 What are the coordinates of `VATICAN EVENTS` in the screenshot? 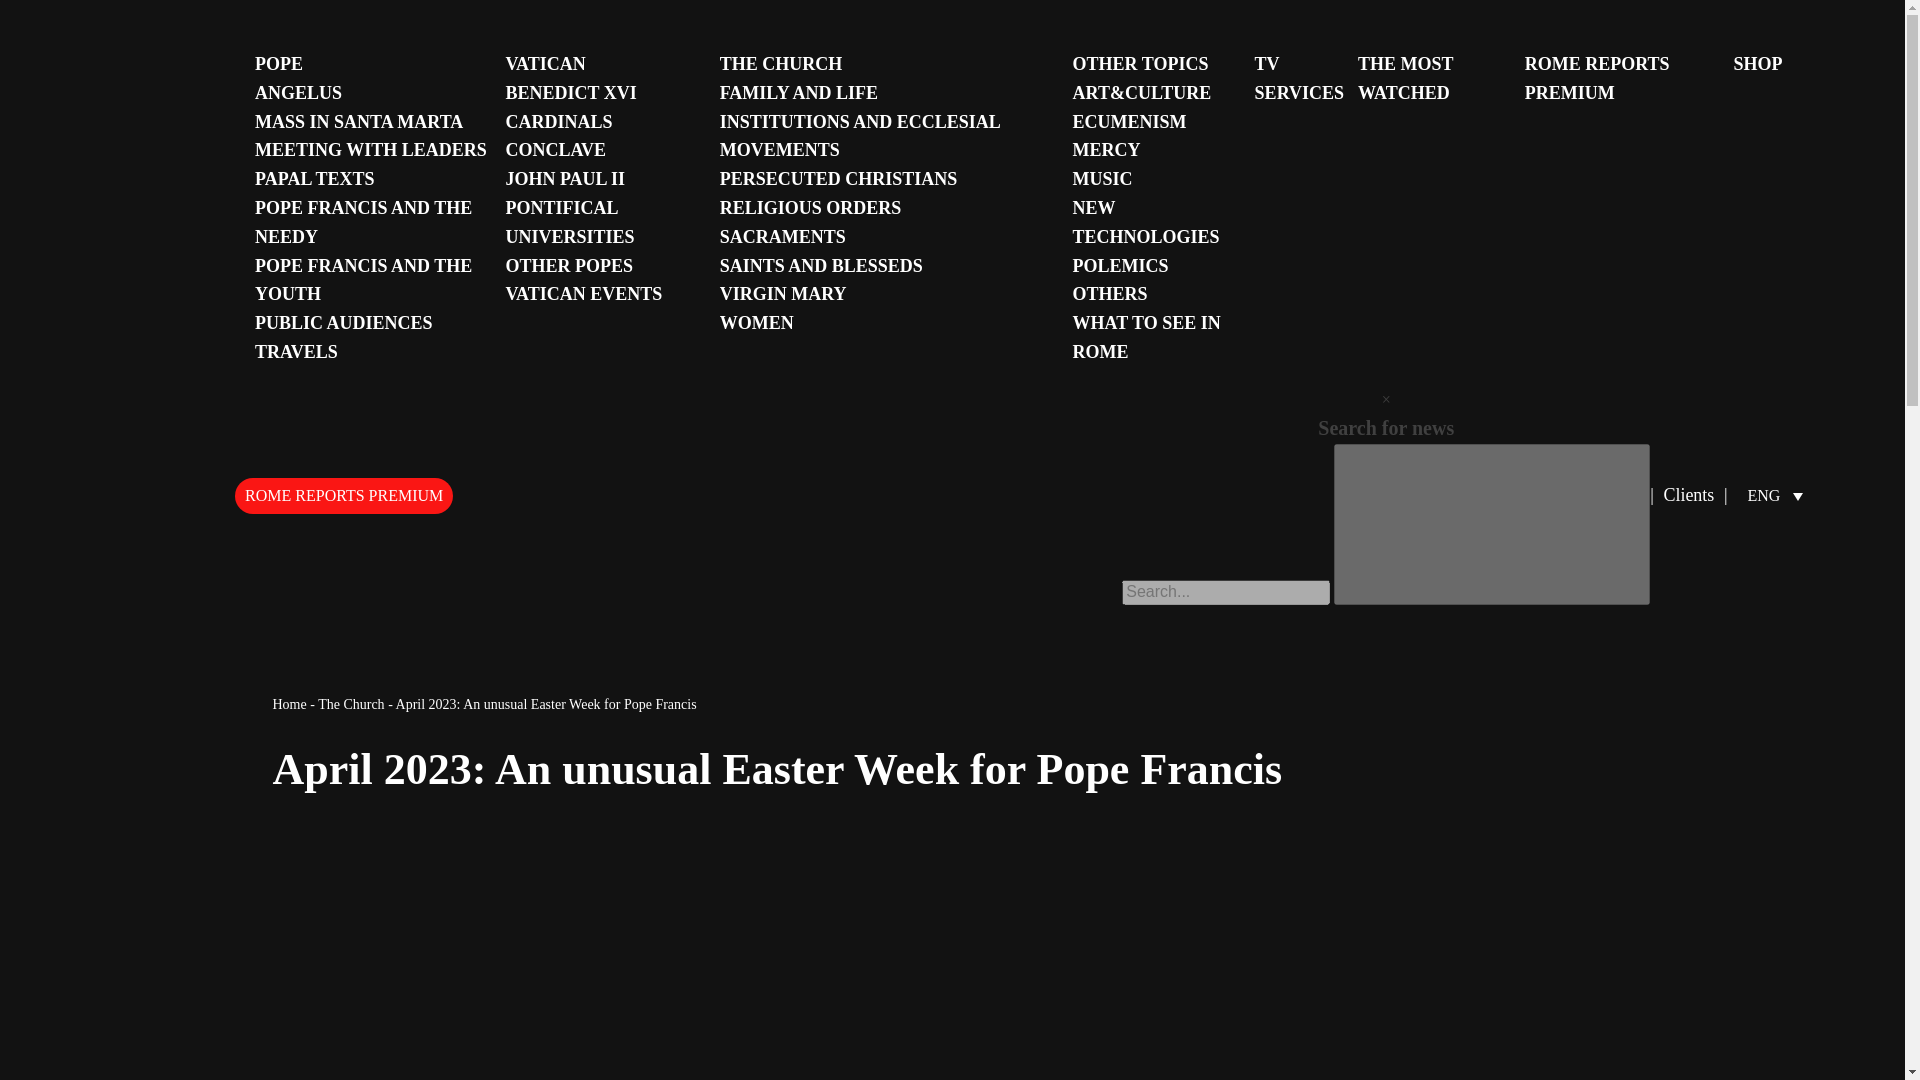 It's located at (583, 294).